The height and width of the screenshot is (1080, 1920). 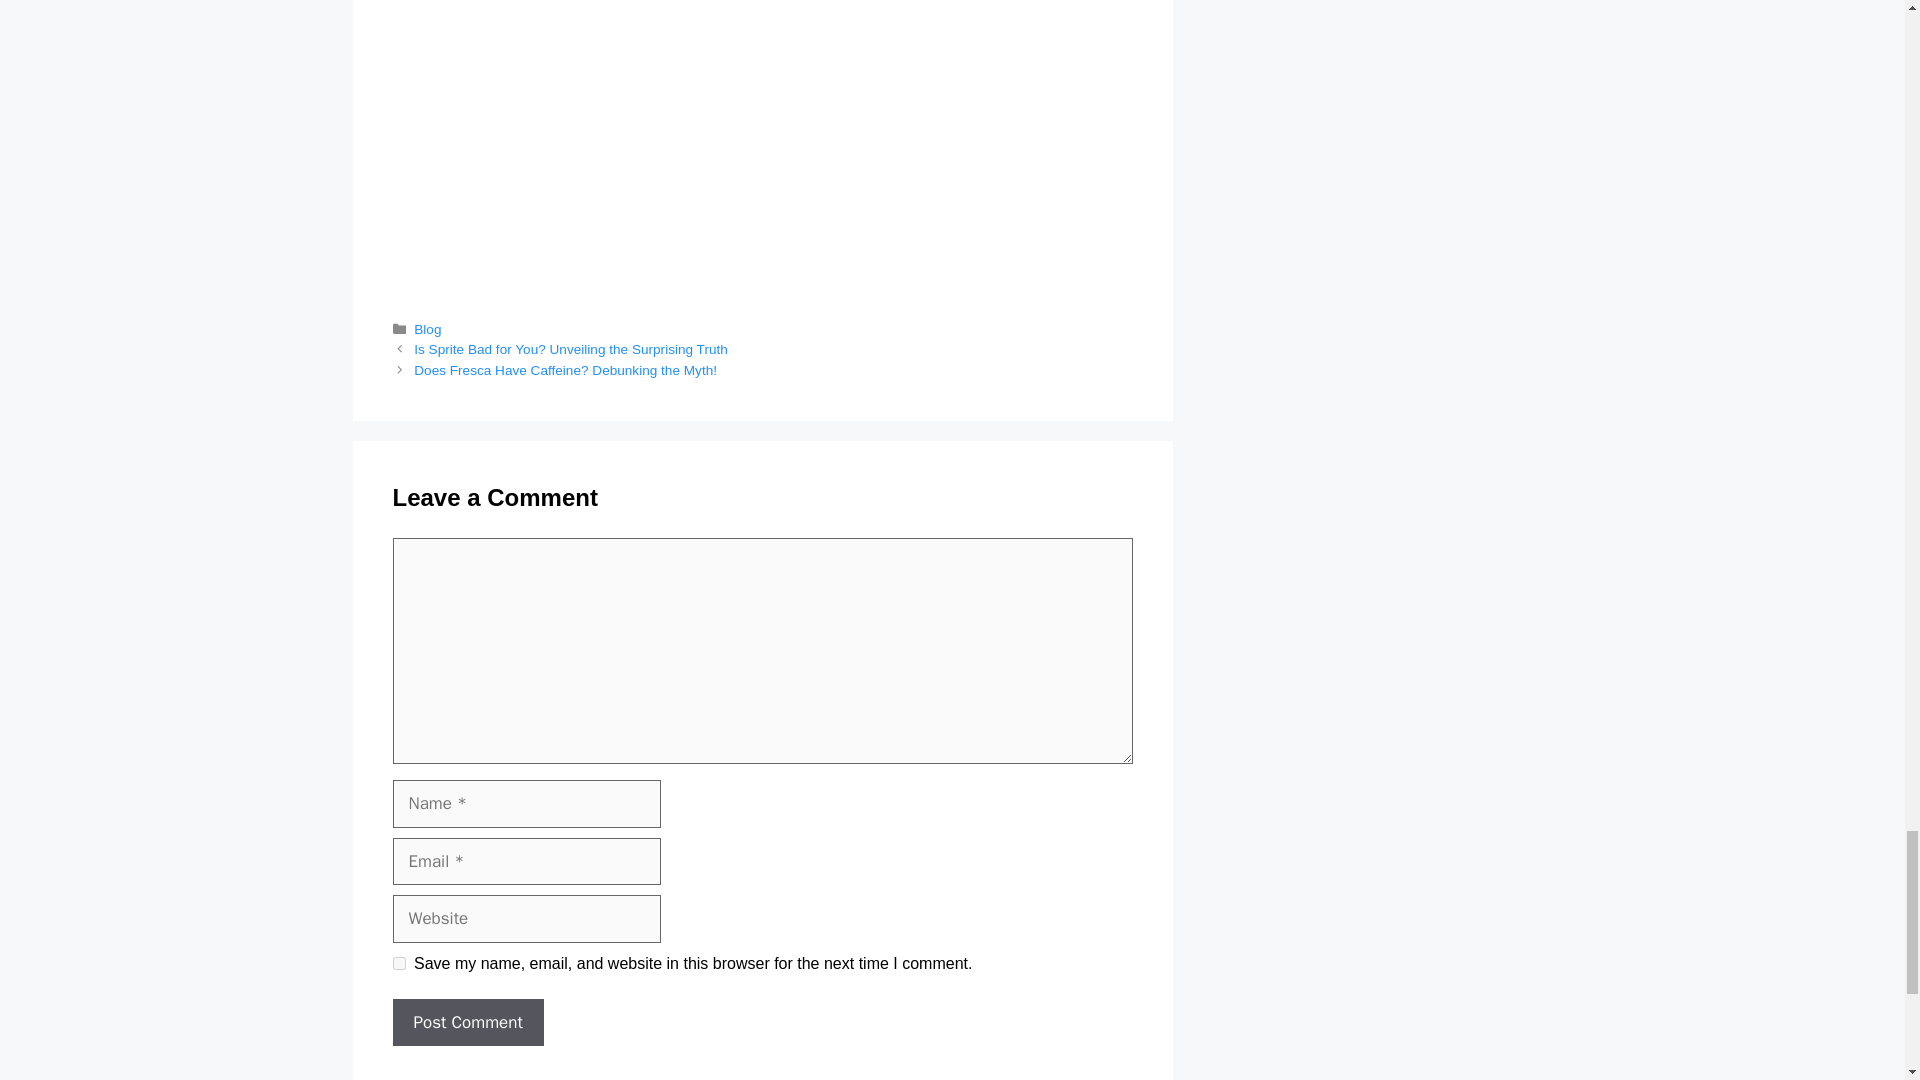 I want to click on Post Comment, so click(x=467, y=1022).